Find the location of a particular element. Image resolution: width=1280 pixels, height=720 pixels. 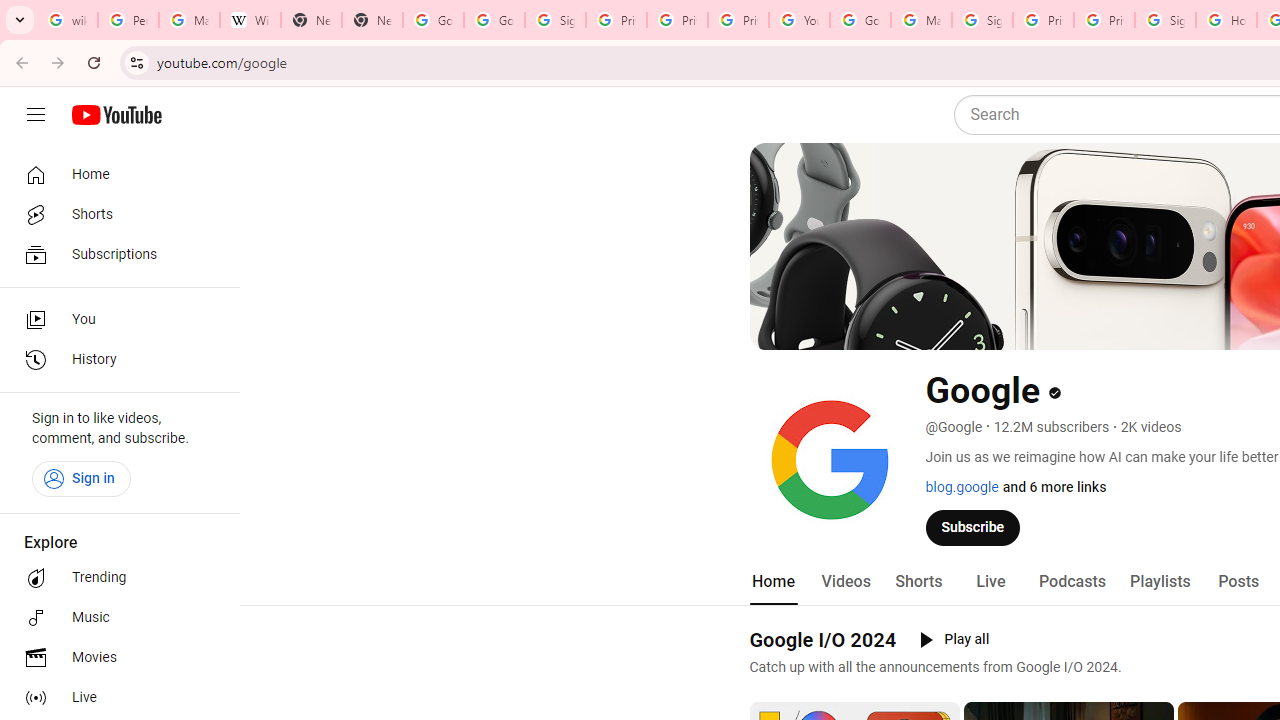

History is located at coordinates (114, 360).